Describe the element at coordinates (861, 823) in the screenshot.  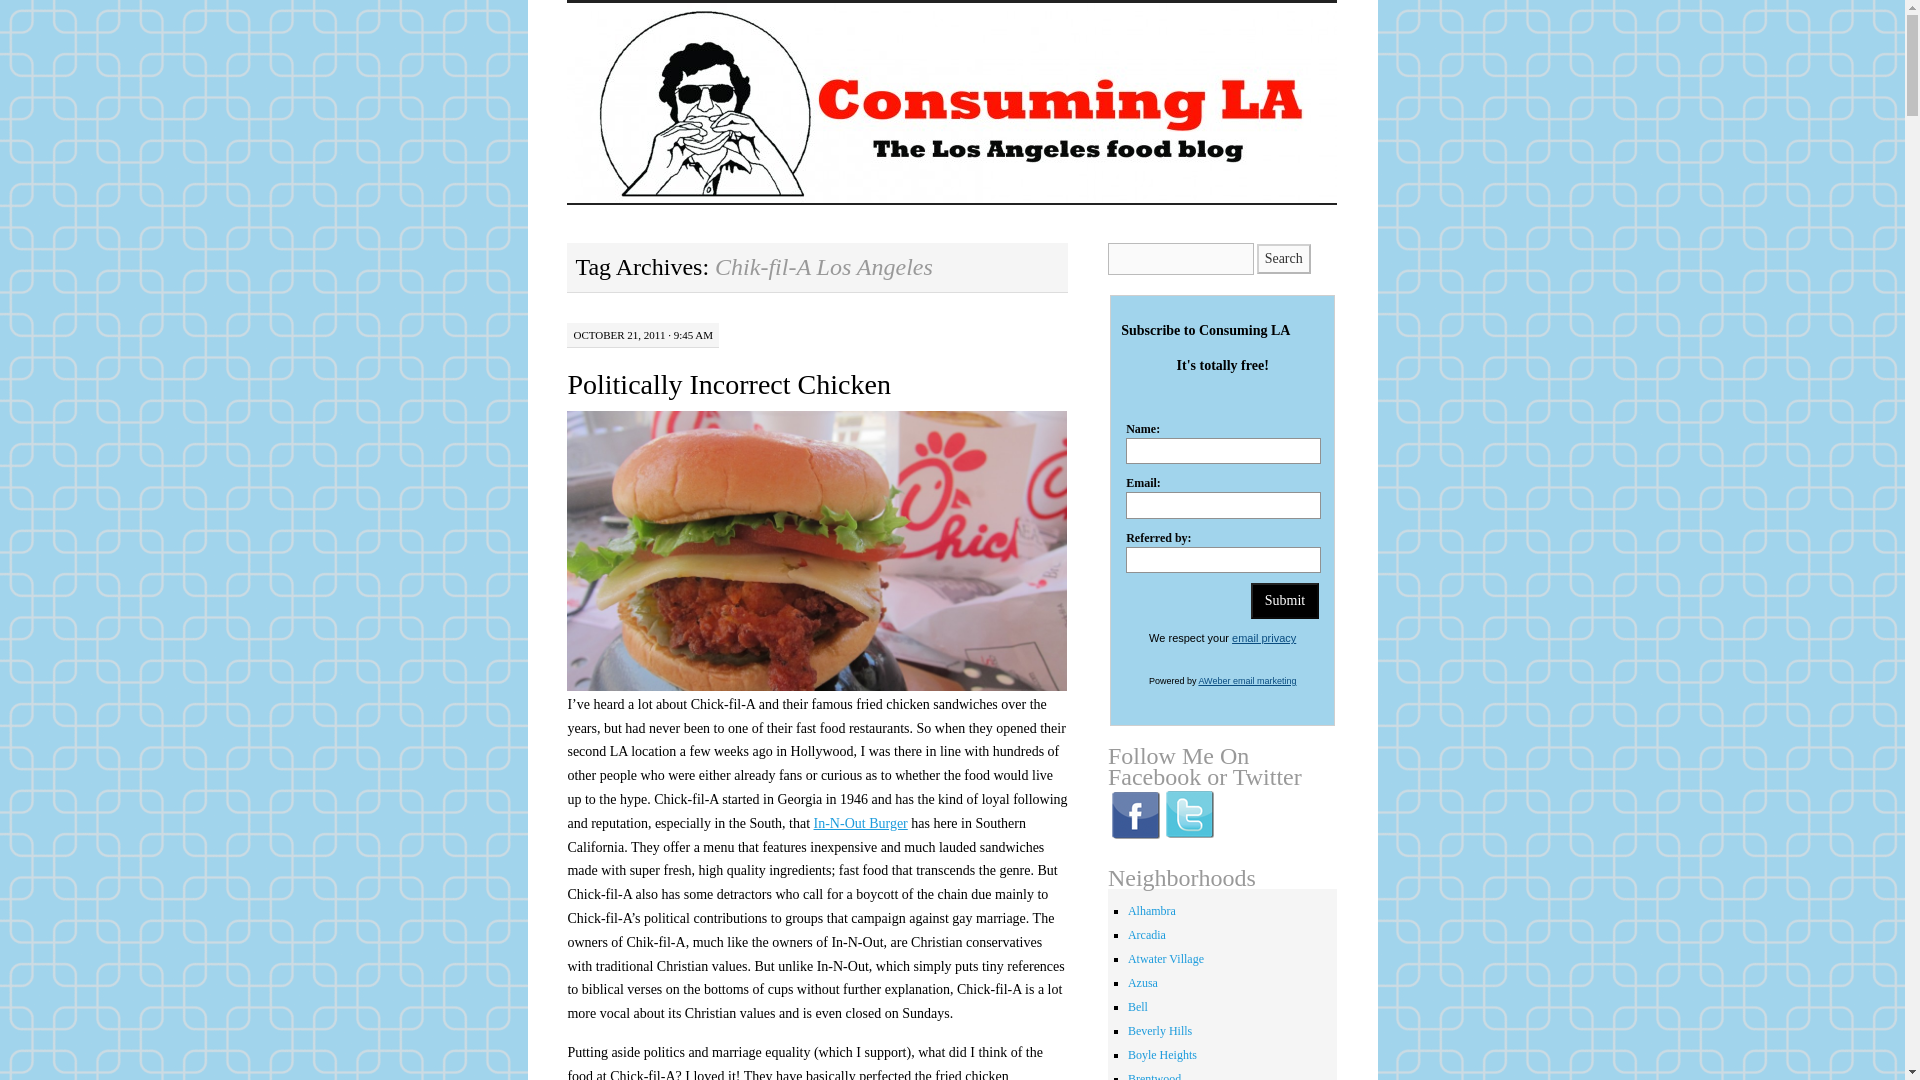
I see `In-N-Out Burger` at that location.